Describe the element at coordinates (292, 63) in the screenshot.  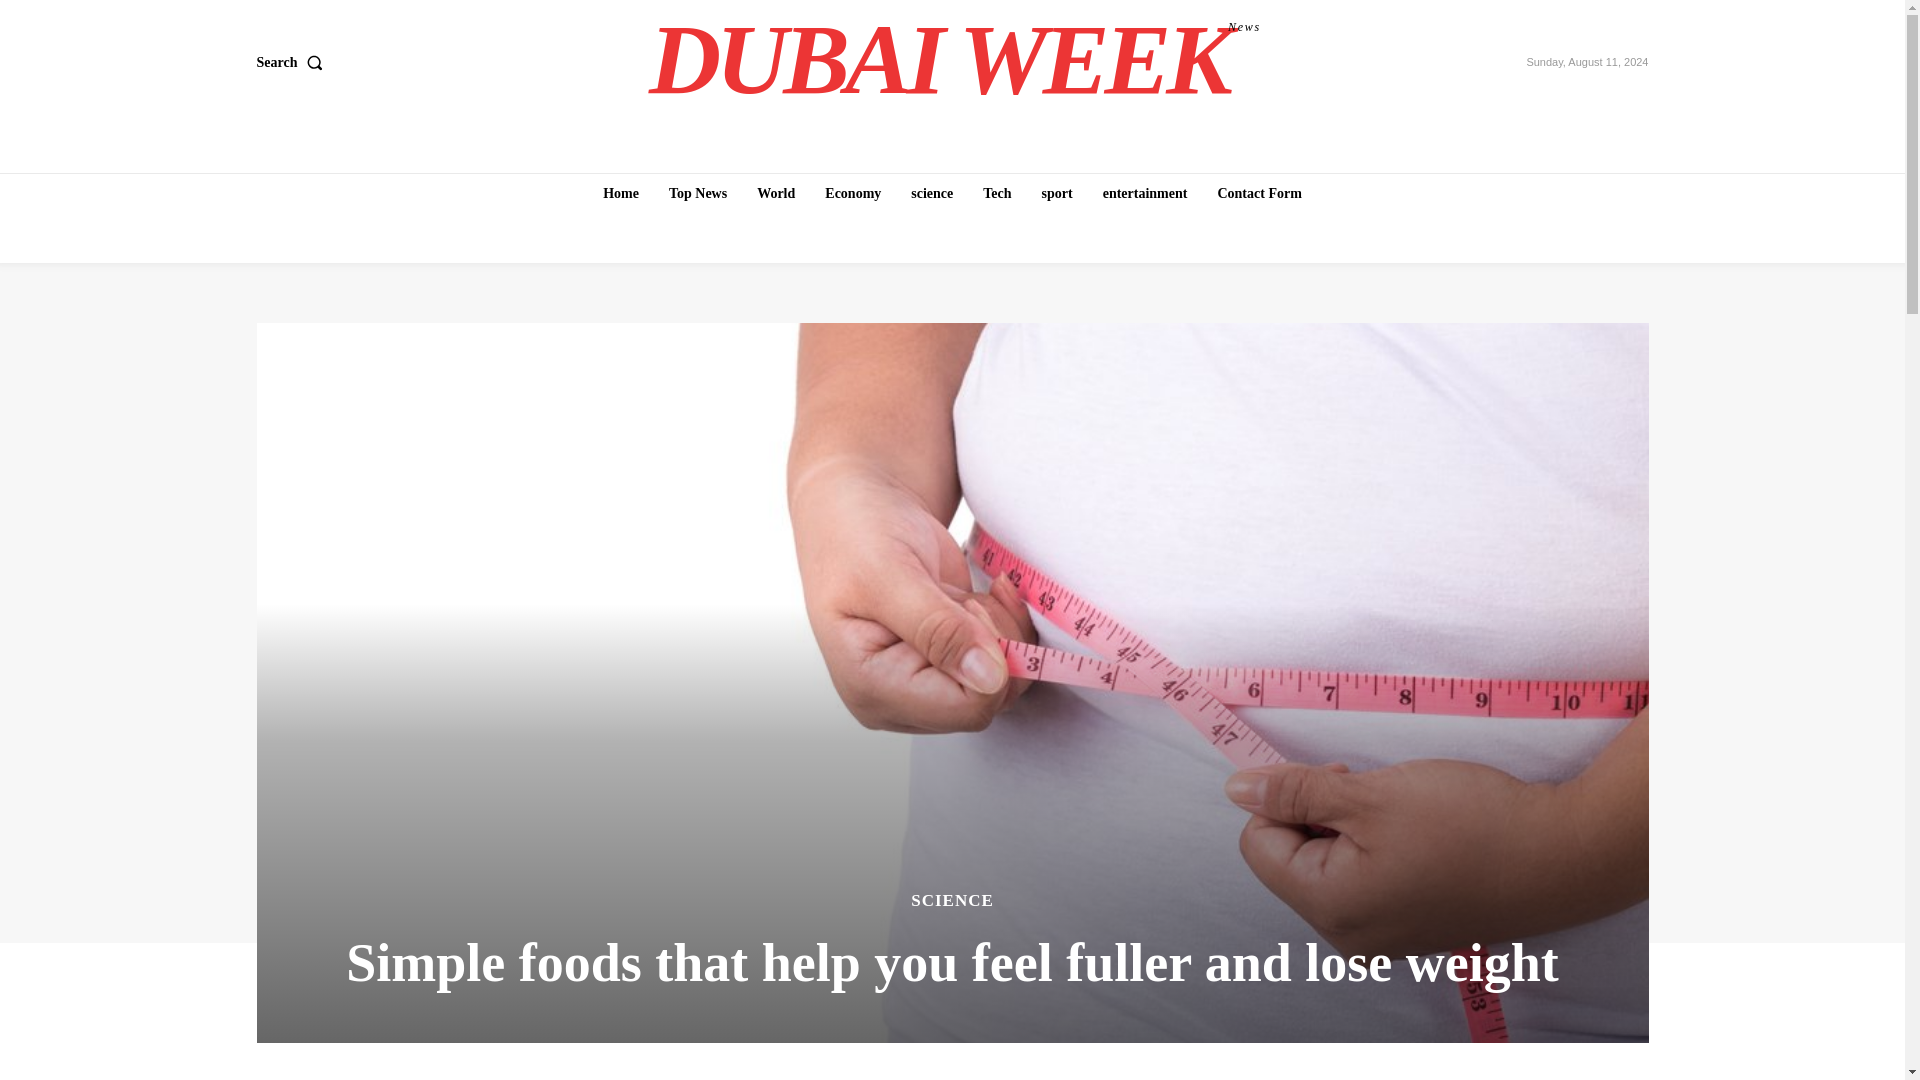
I see `Search` at that location.